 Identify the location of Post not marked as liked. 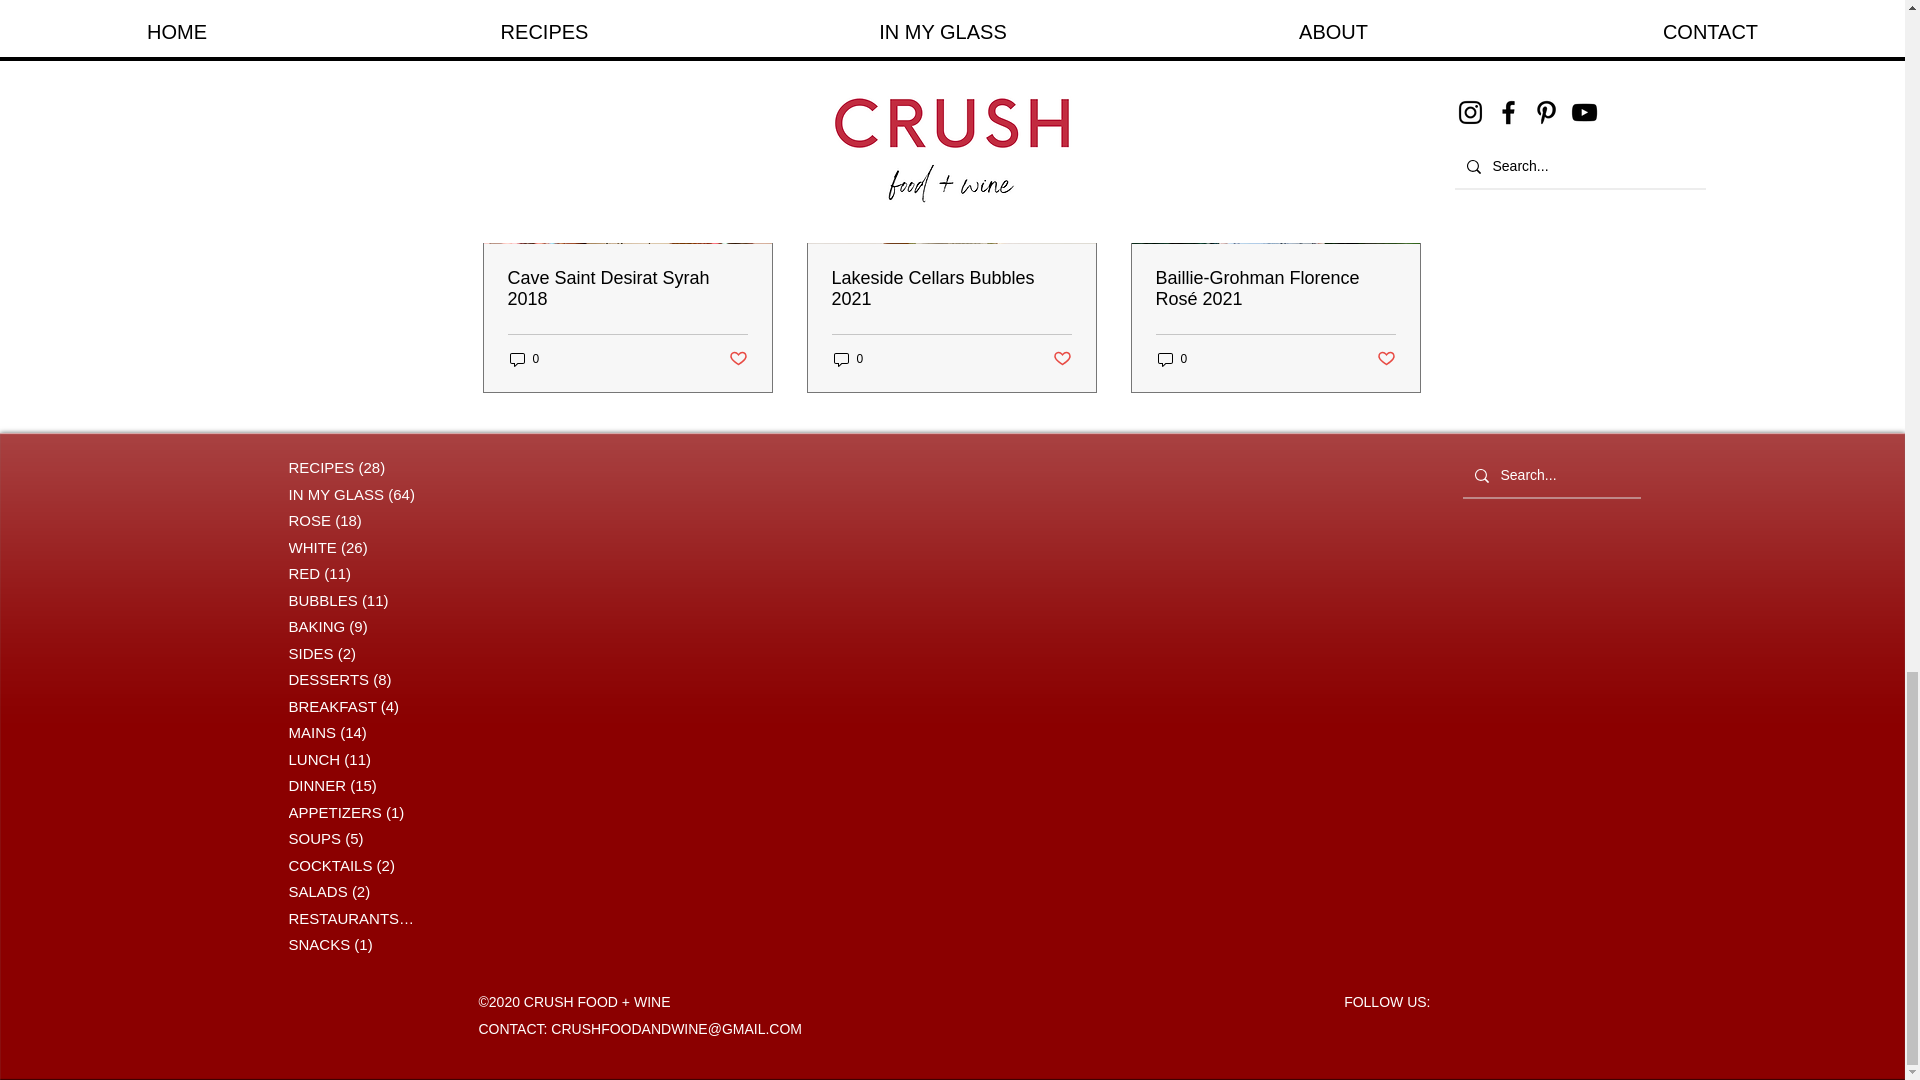
(736, 358).